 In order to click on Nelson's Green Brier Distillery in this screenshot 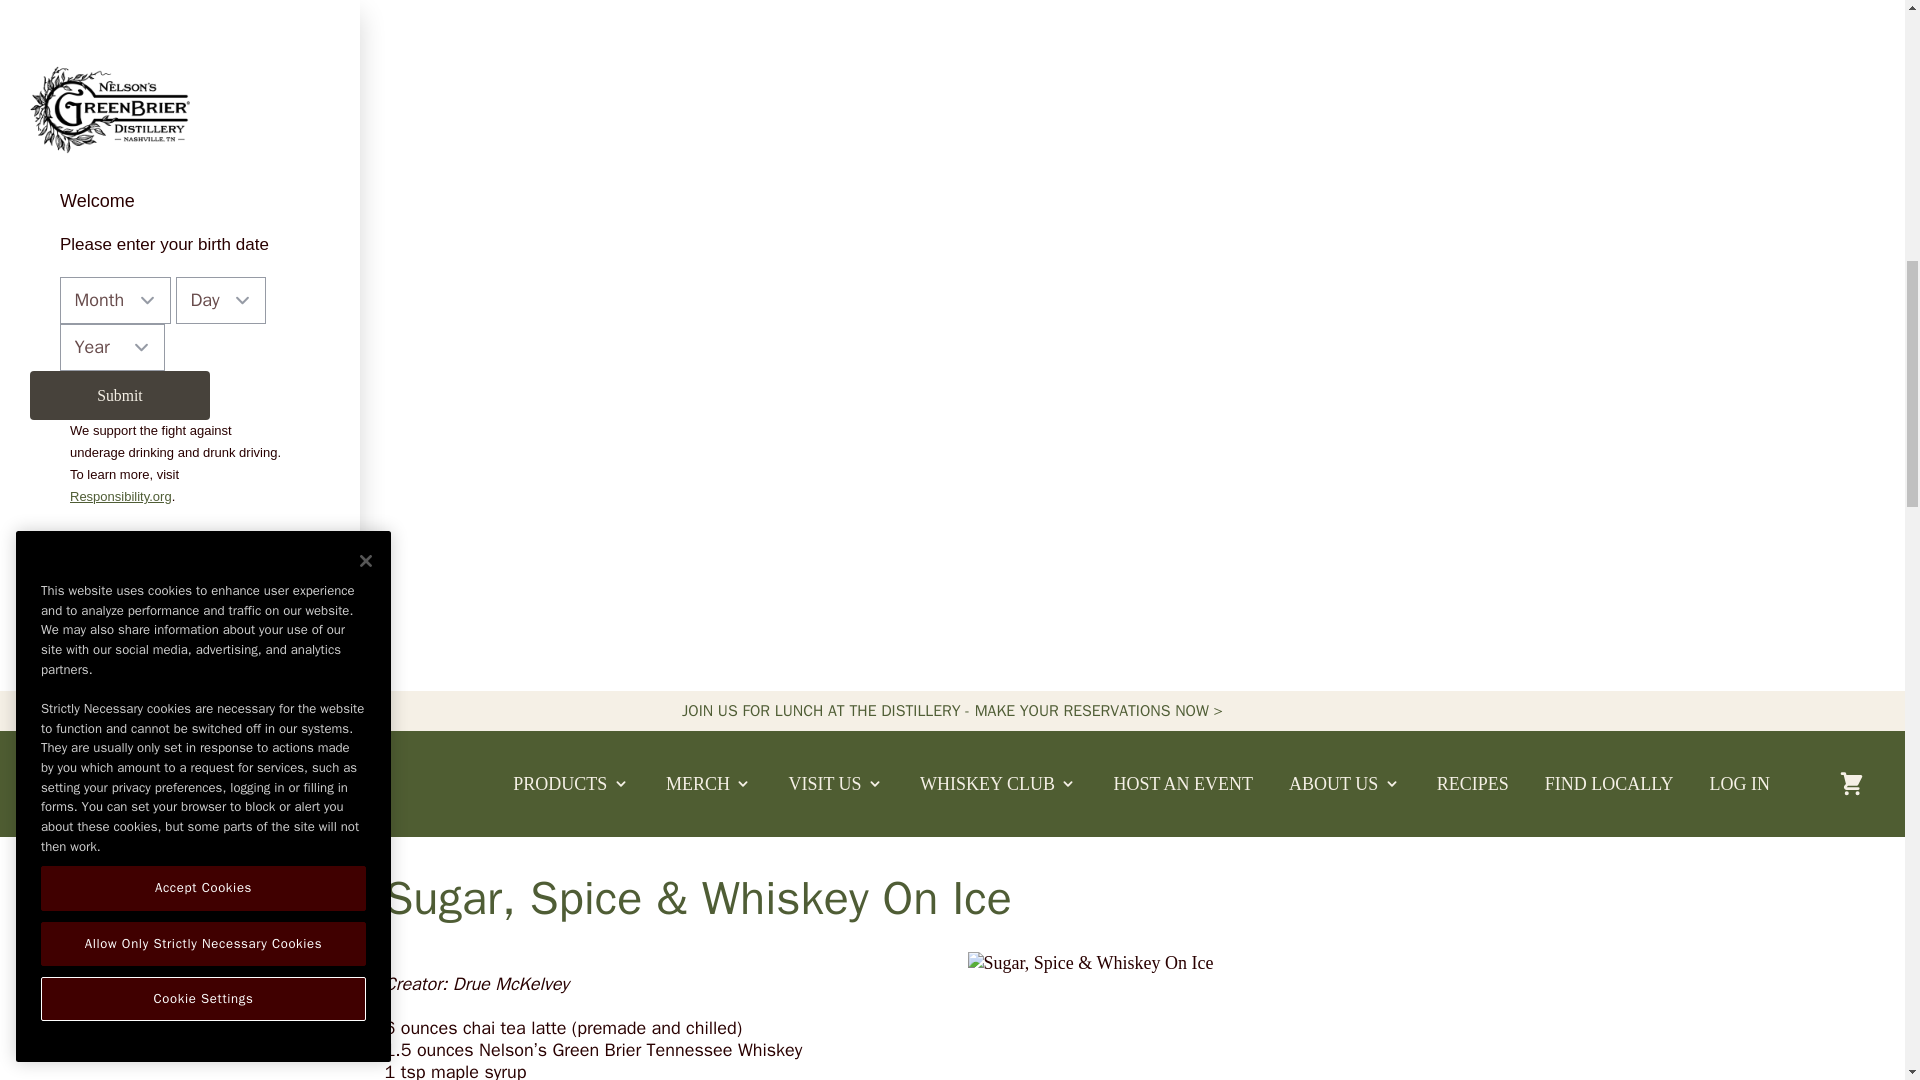, I will do `click(90, 783)`.